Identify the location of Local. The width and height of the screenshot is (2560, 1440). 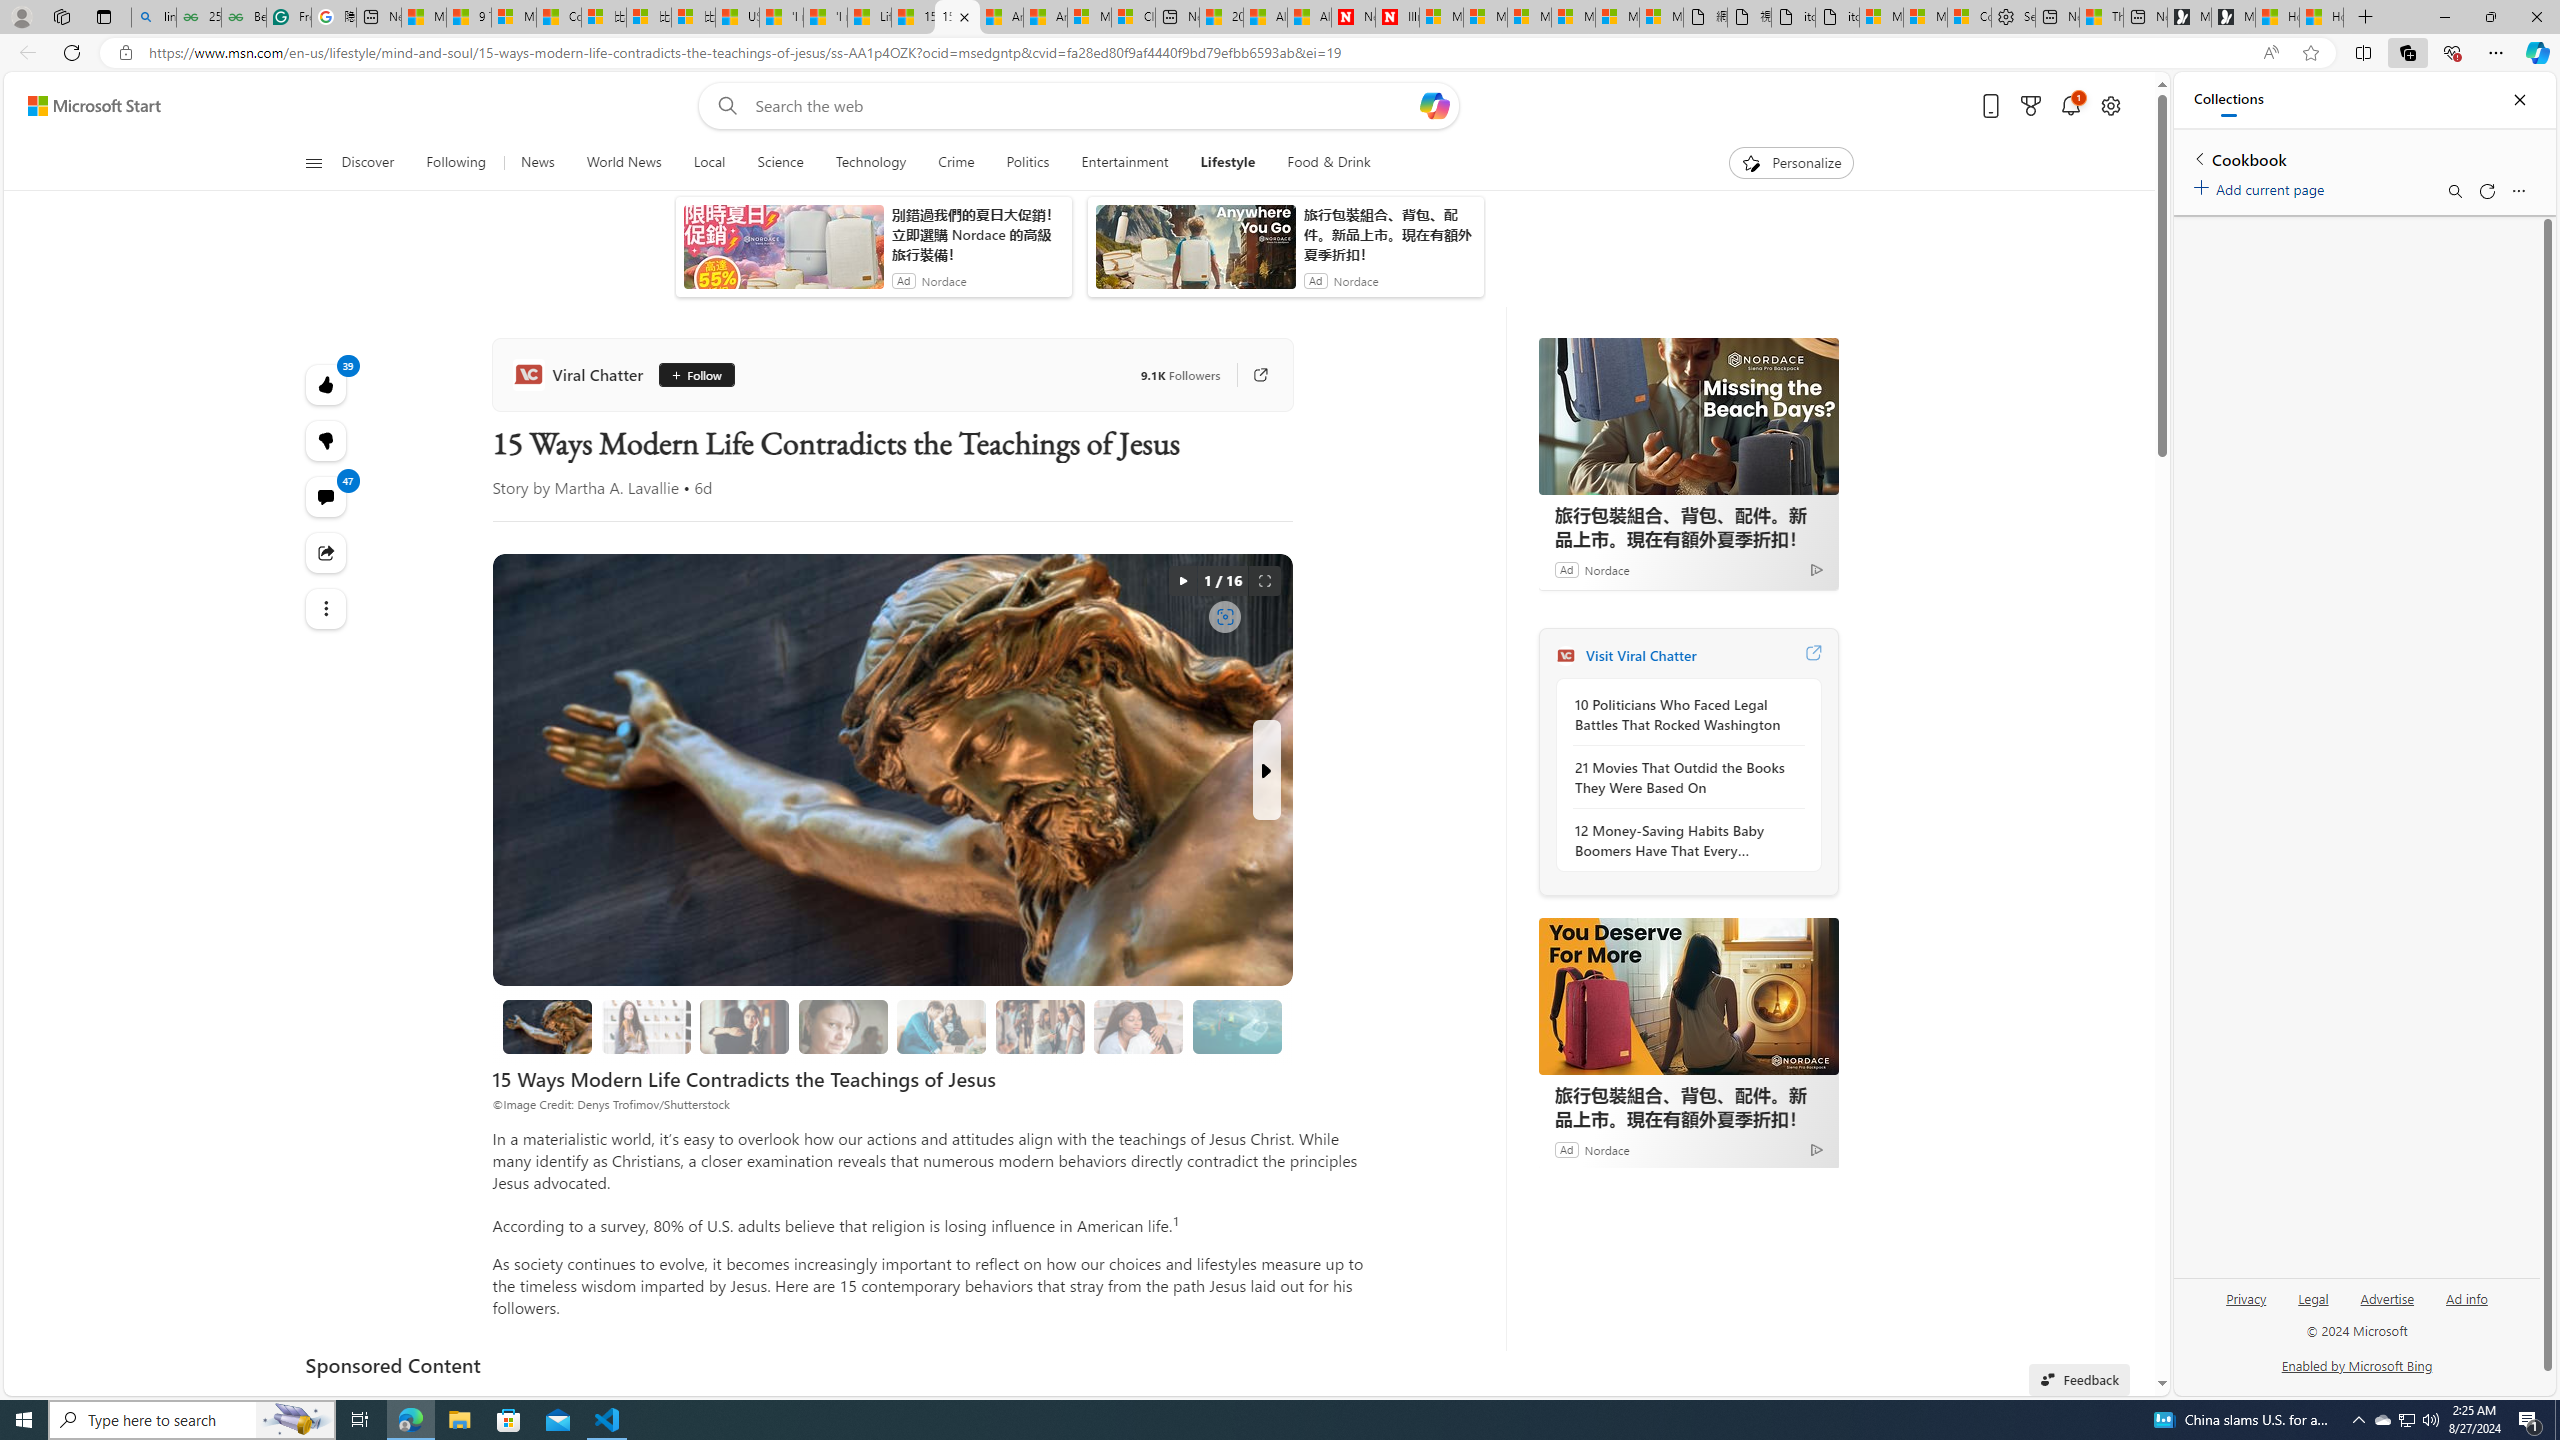
(710, 163).